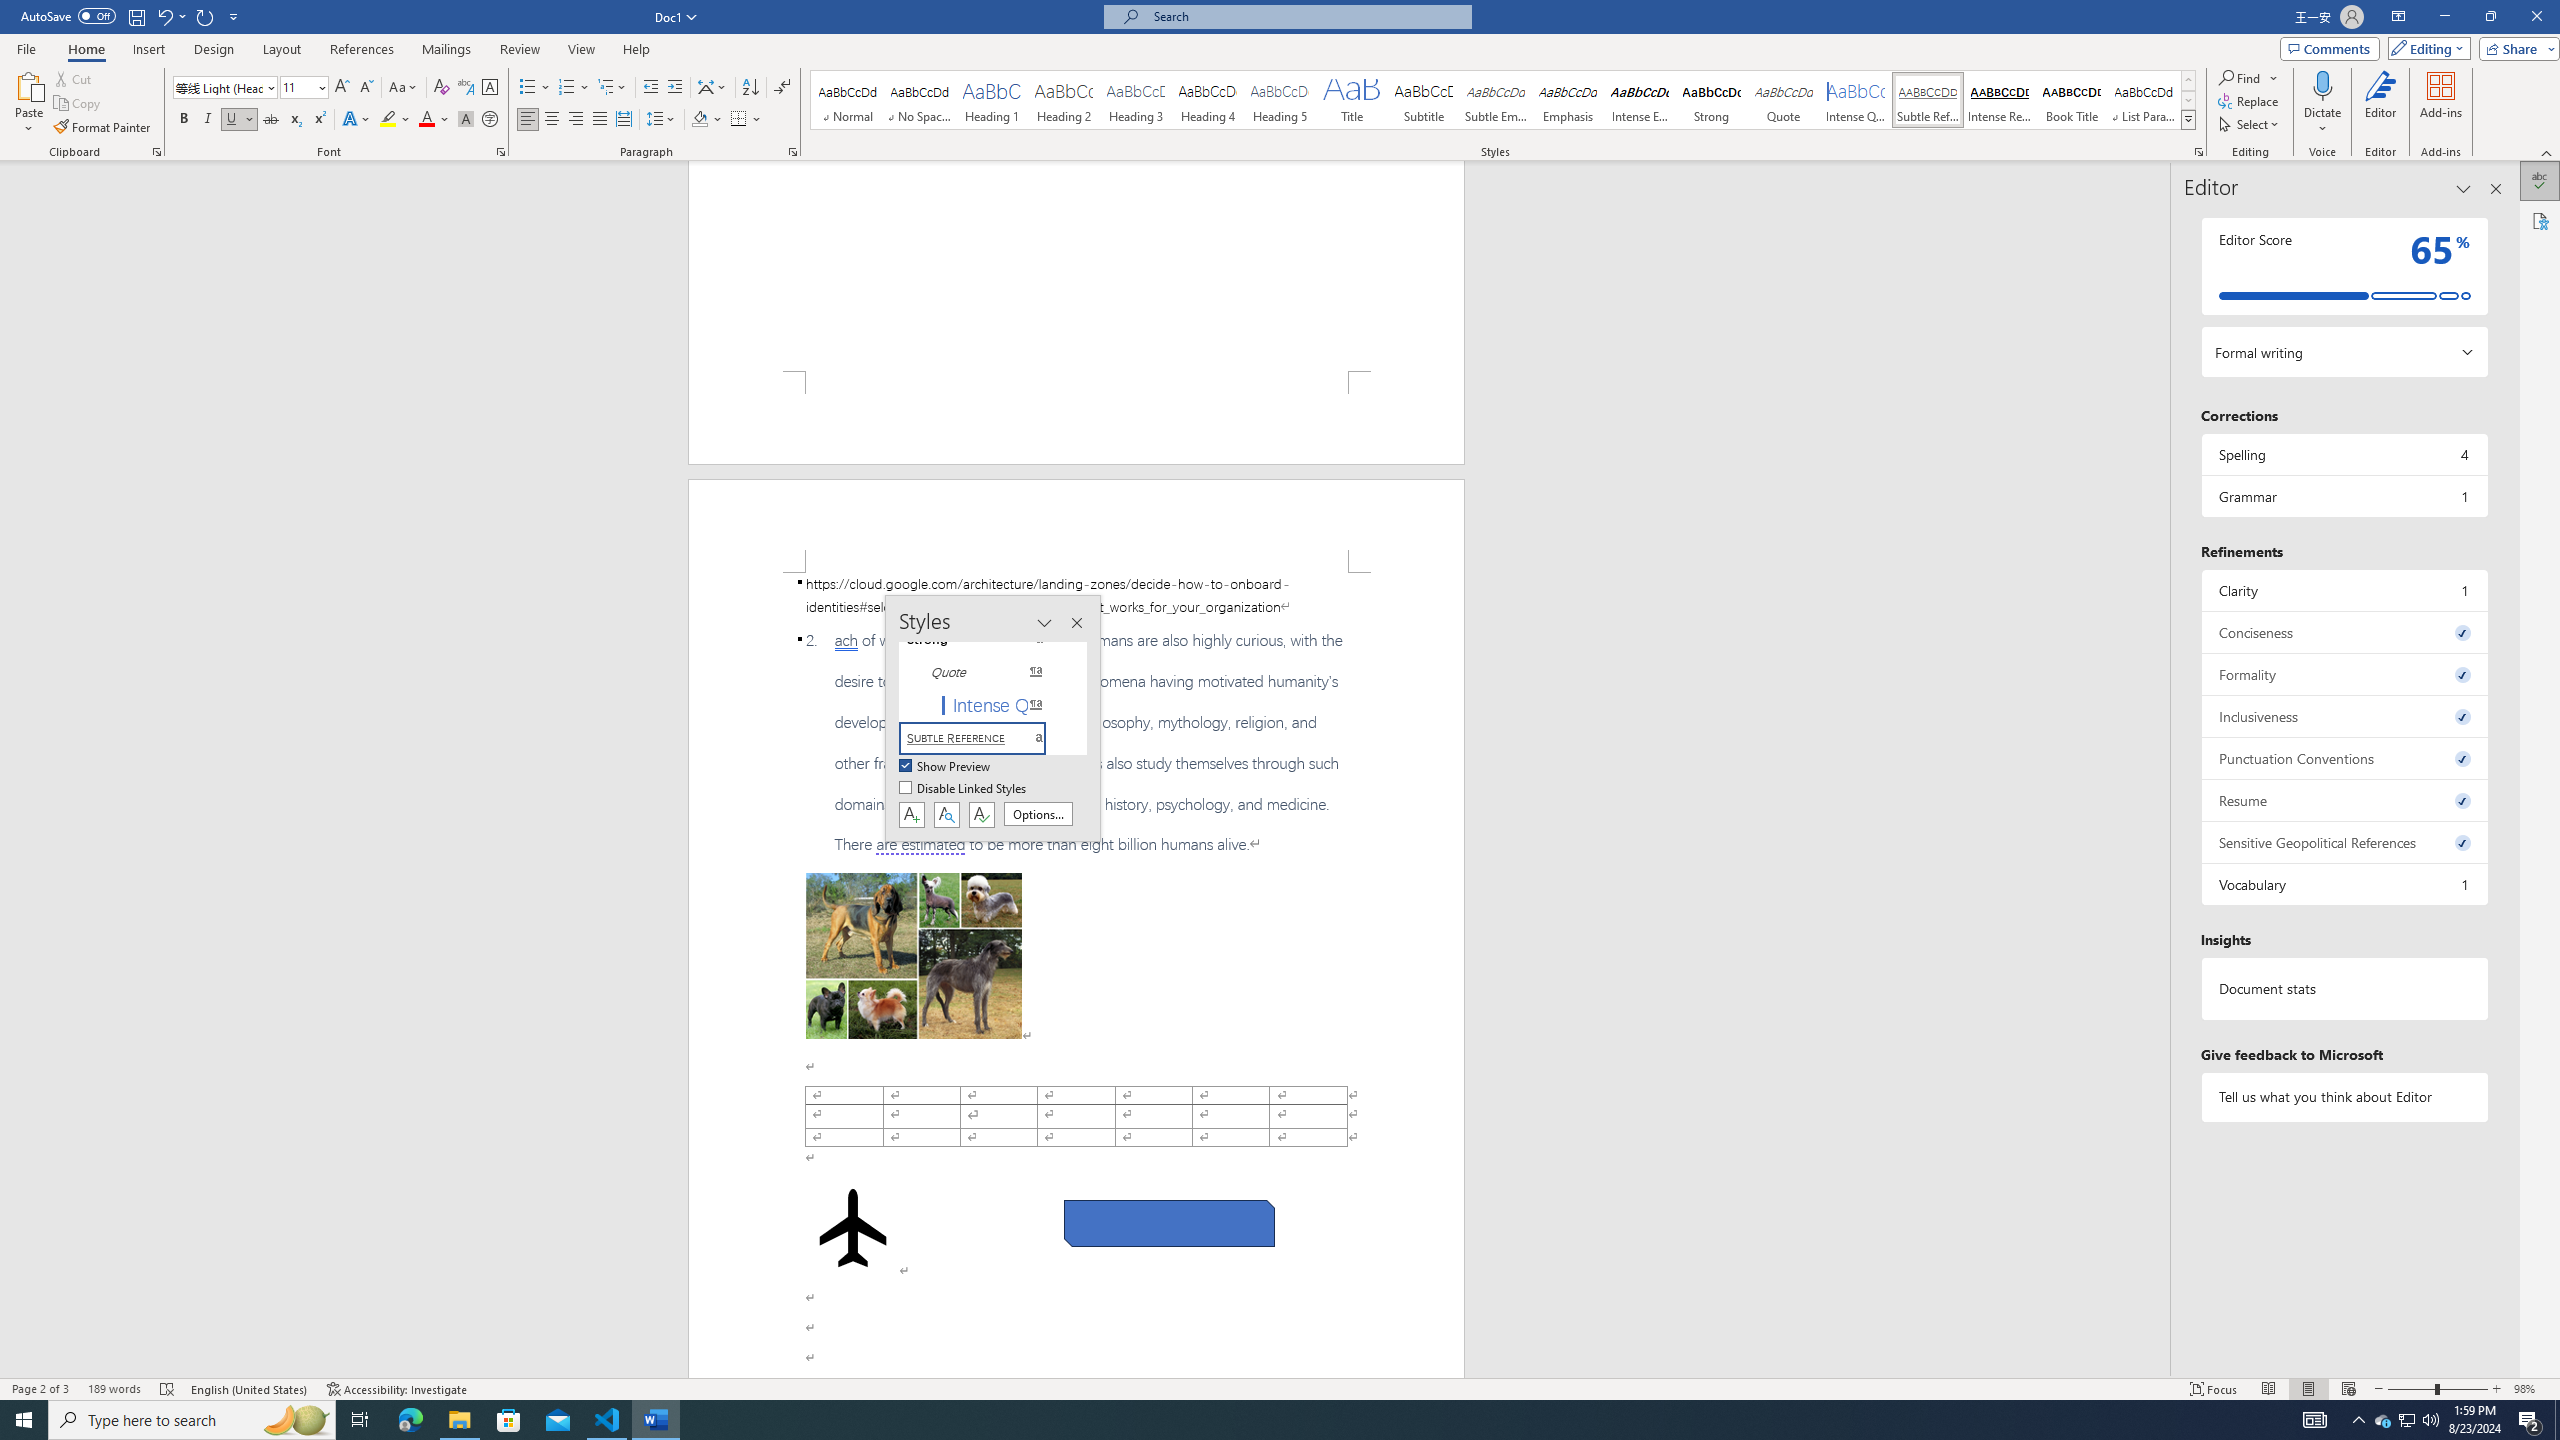 The height and width of the screenshot is (1440, 2560). Describe the element at coordinates (1136, 100) in the screenshot. I see `Heading 3` at that location.